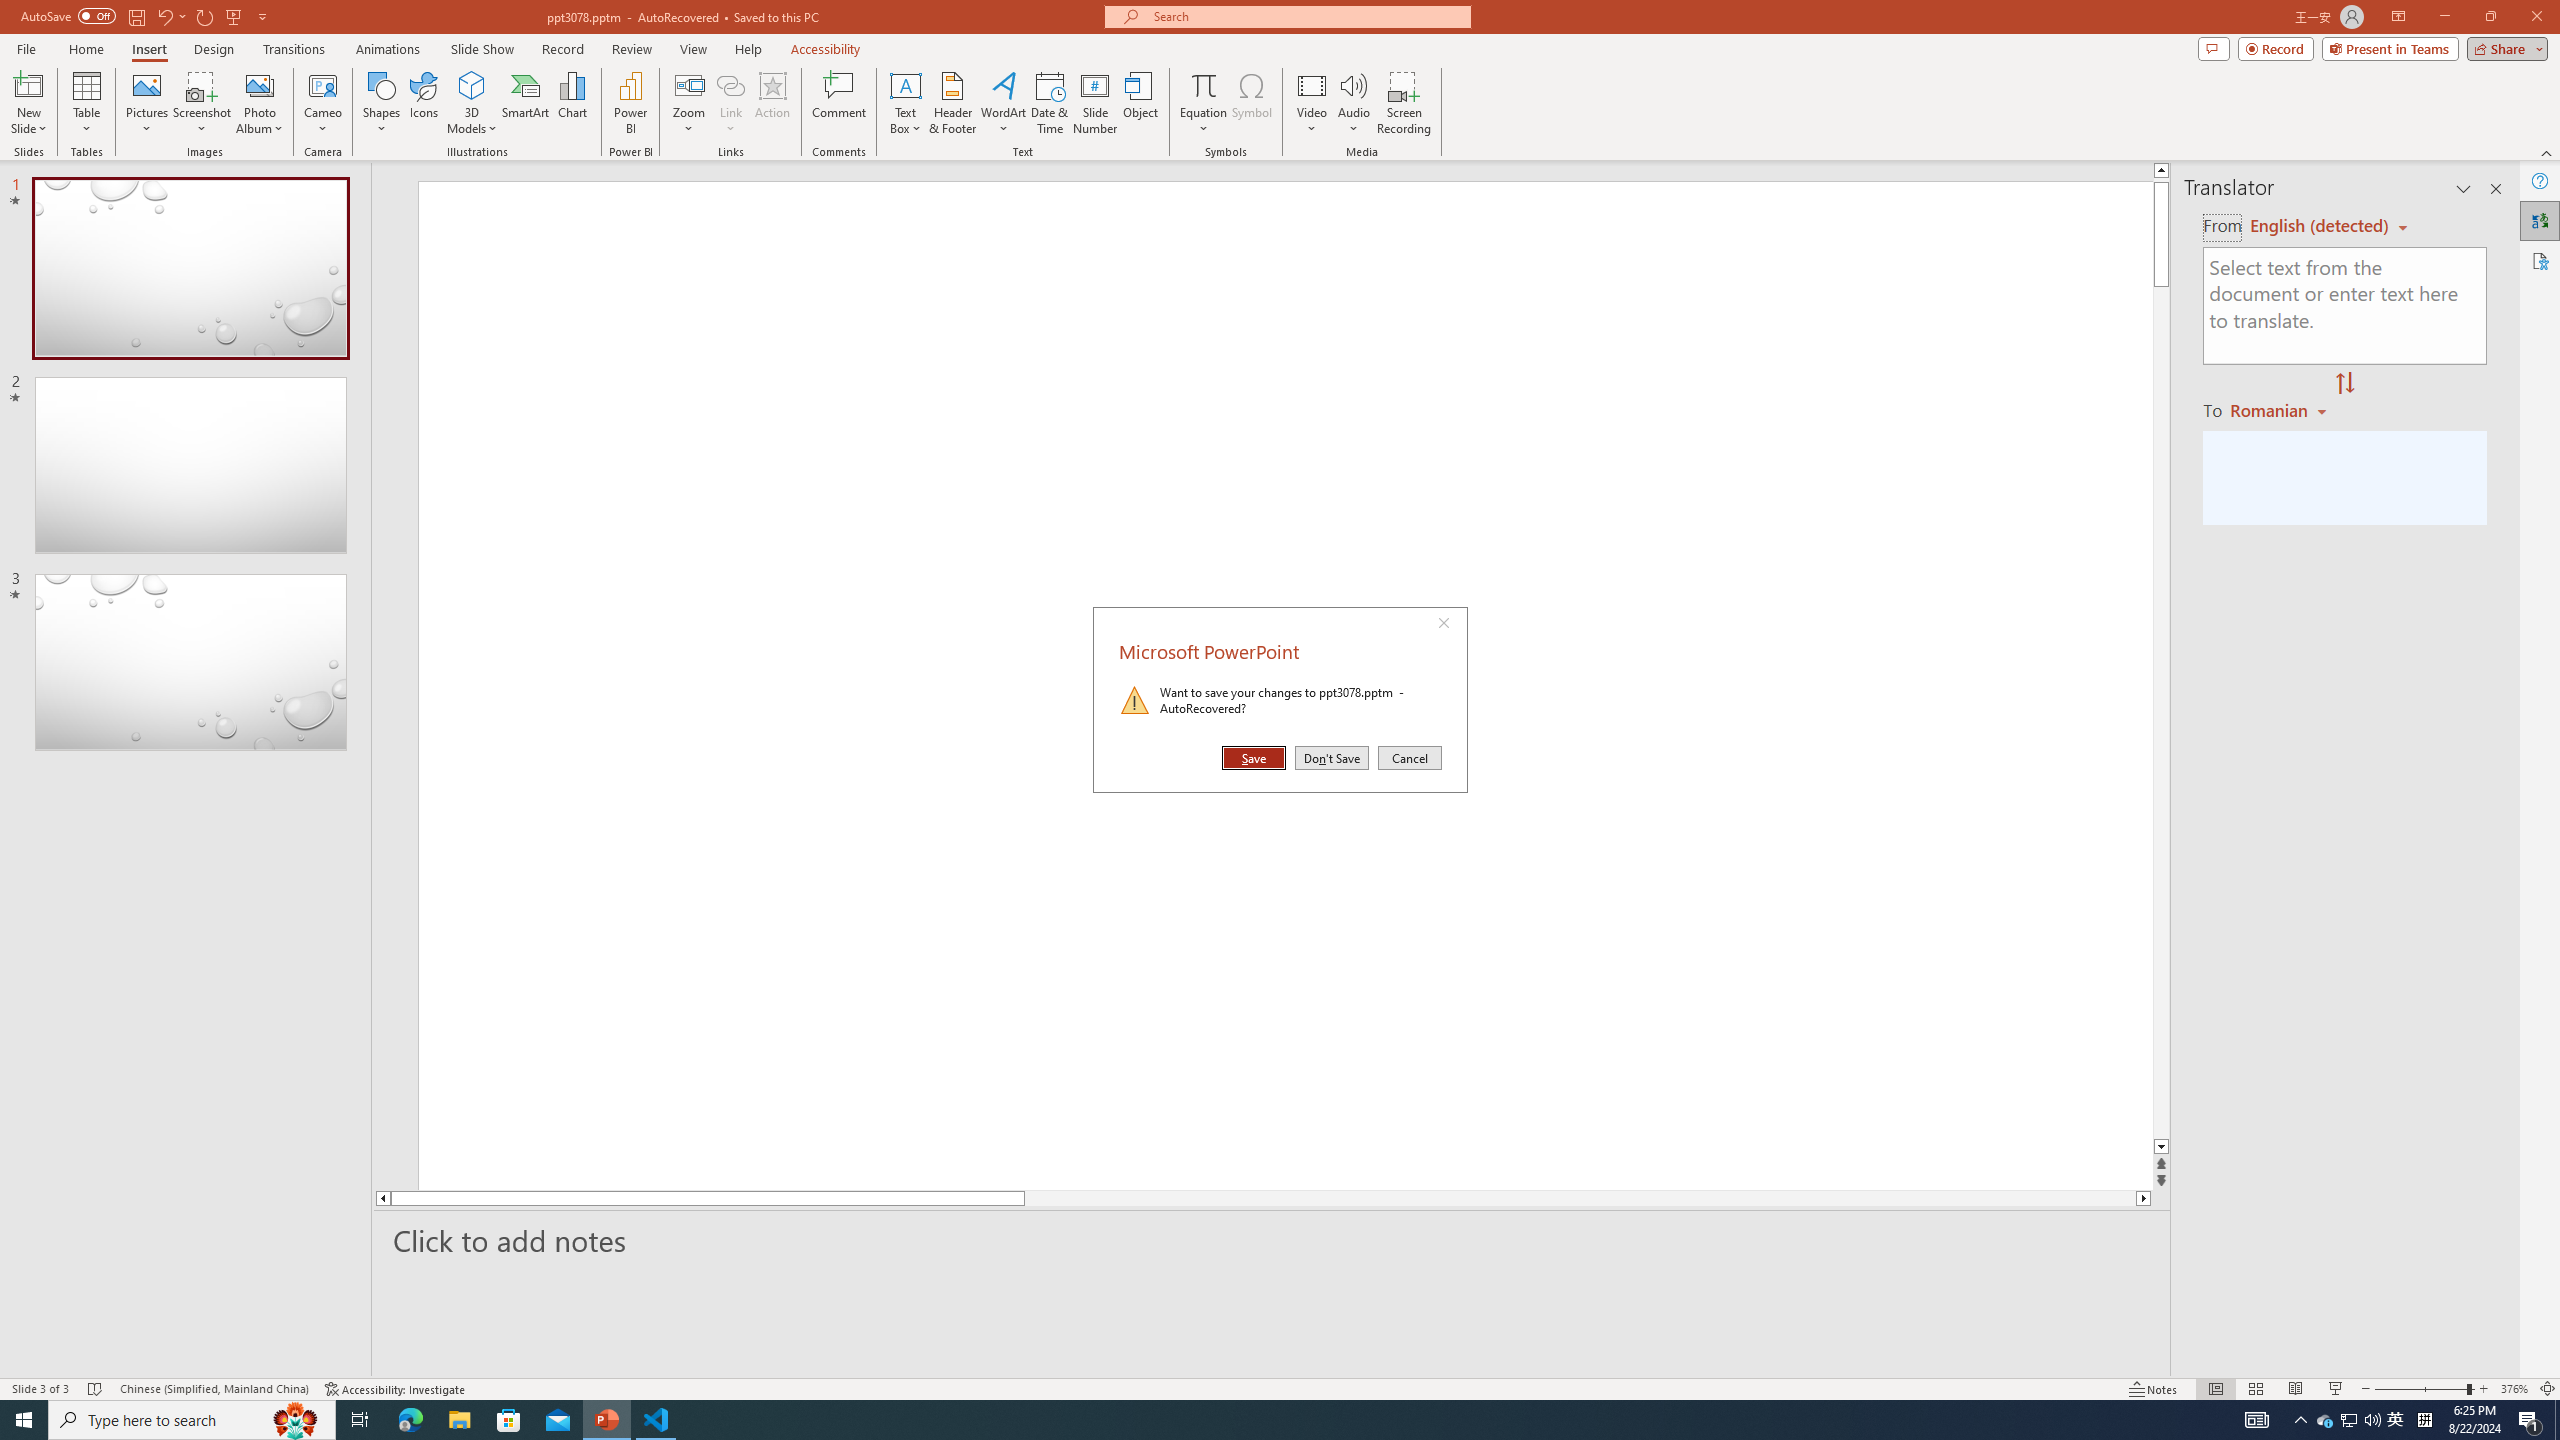 The height and width of the screenshot is (1440, 2560). What do you see at coordinates (2326, 1420) in the screenshot?
I see `Draw Horizontal Text Box` at bounding box center [2326, 1420].